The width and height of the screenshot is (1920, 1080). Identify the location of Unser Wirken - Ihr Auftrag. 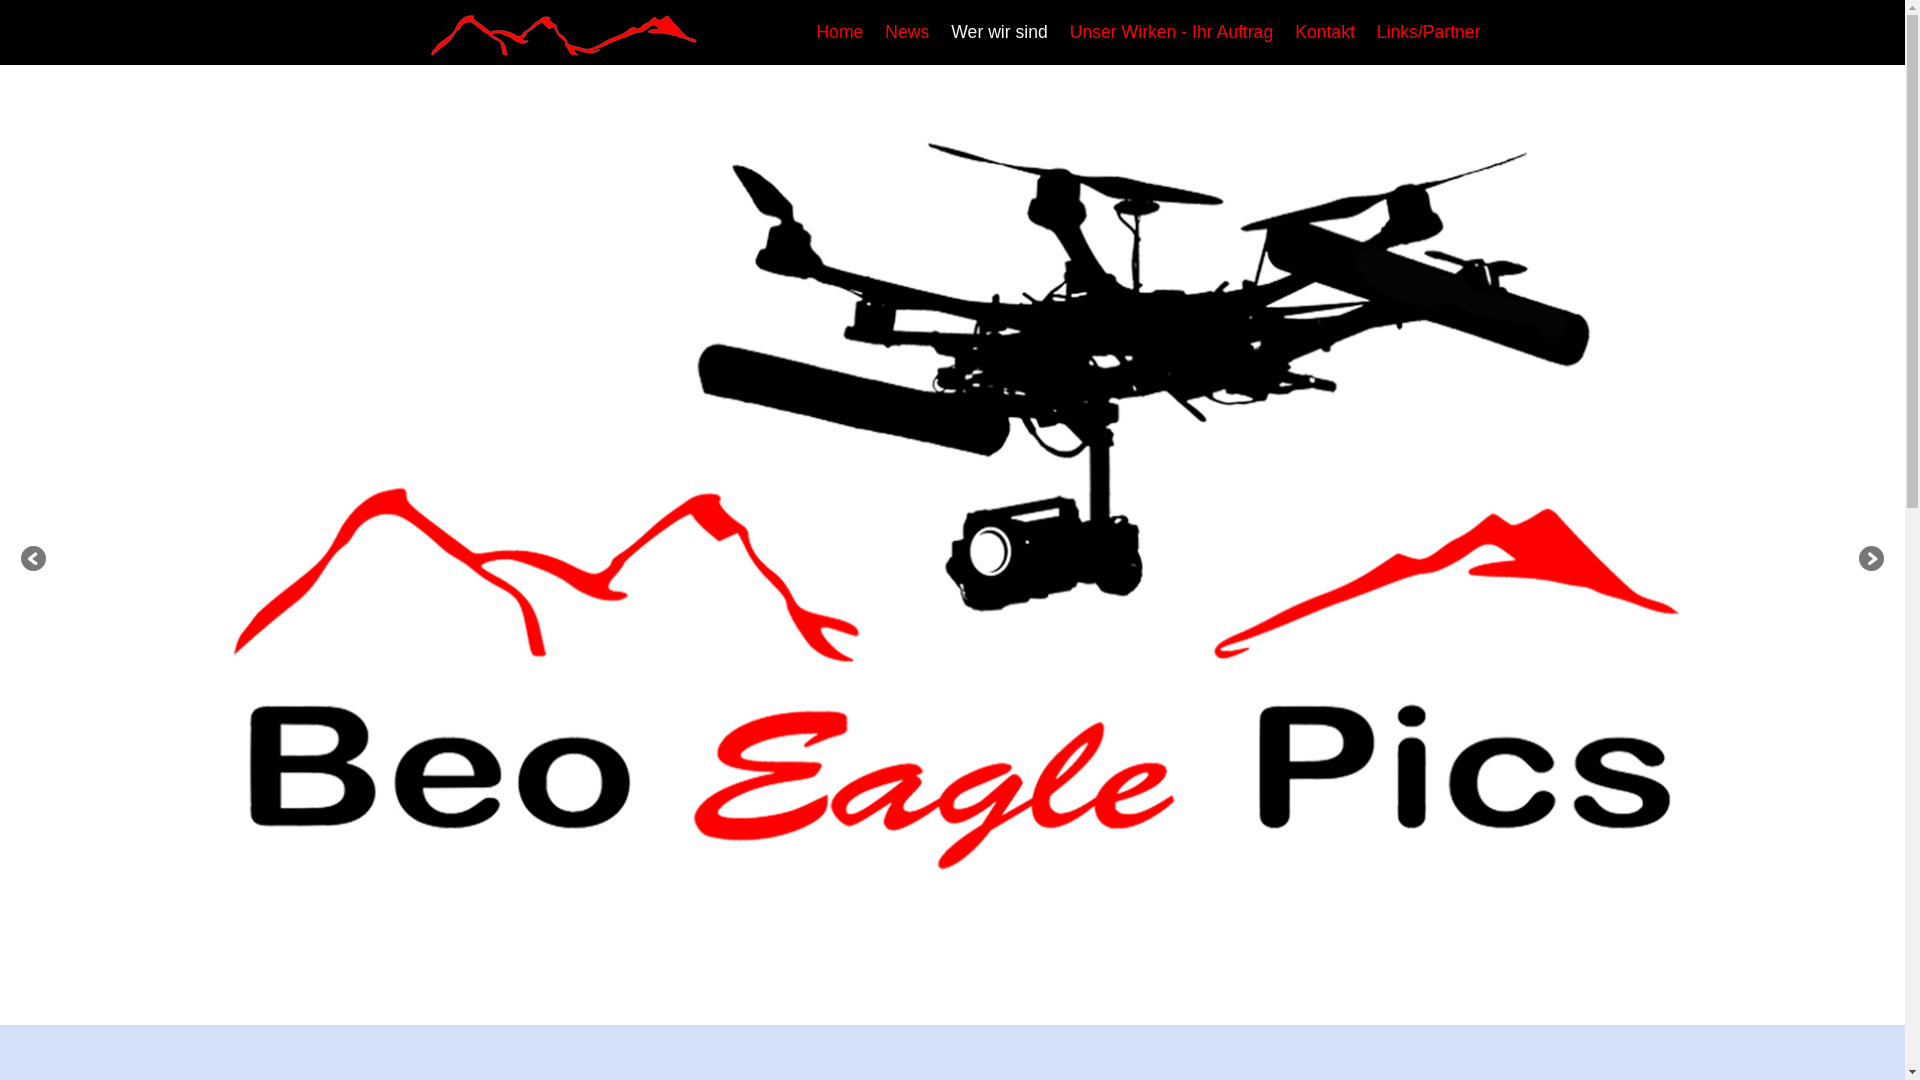
(1172, 32).